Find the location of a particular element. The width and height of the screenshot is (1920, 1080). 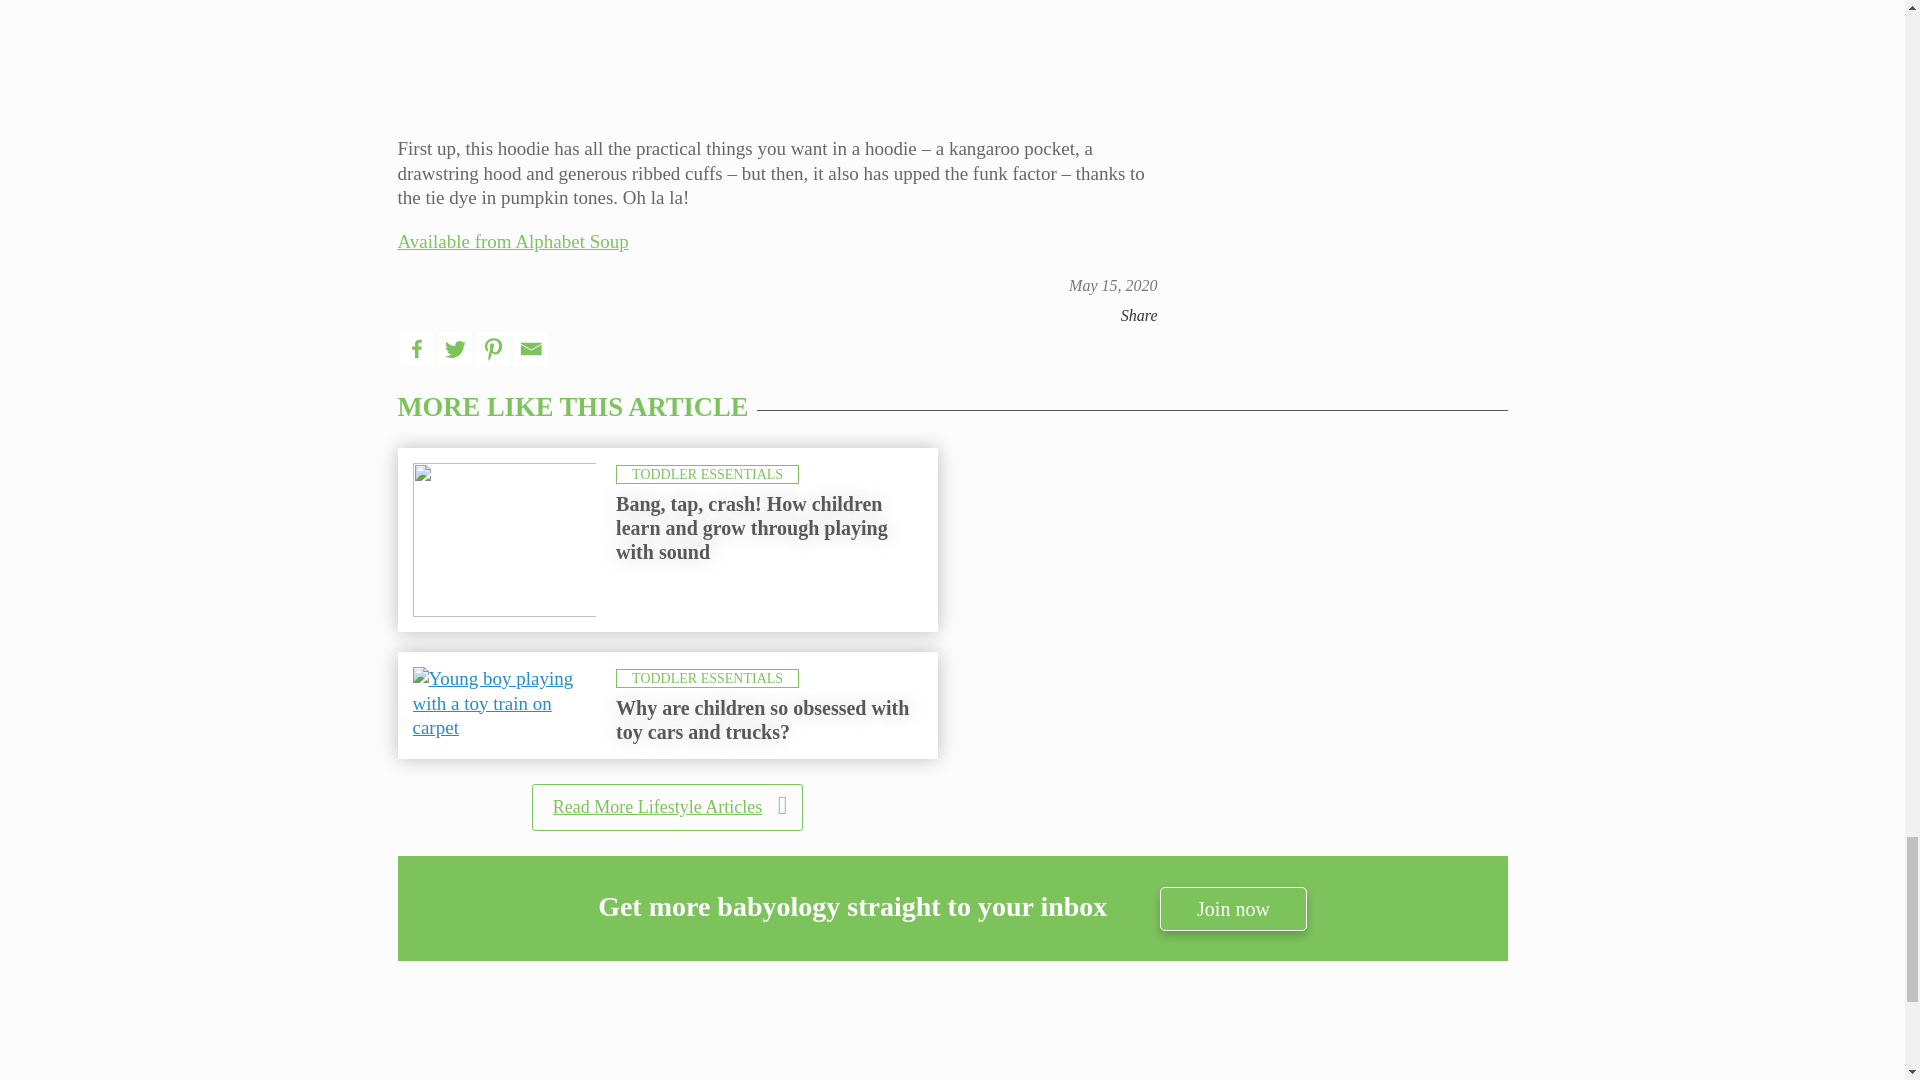

Twitter is located at coordinates (454, 348).